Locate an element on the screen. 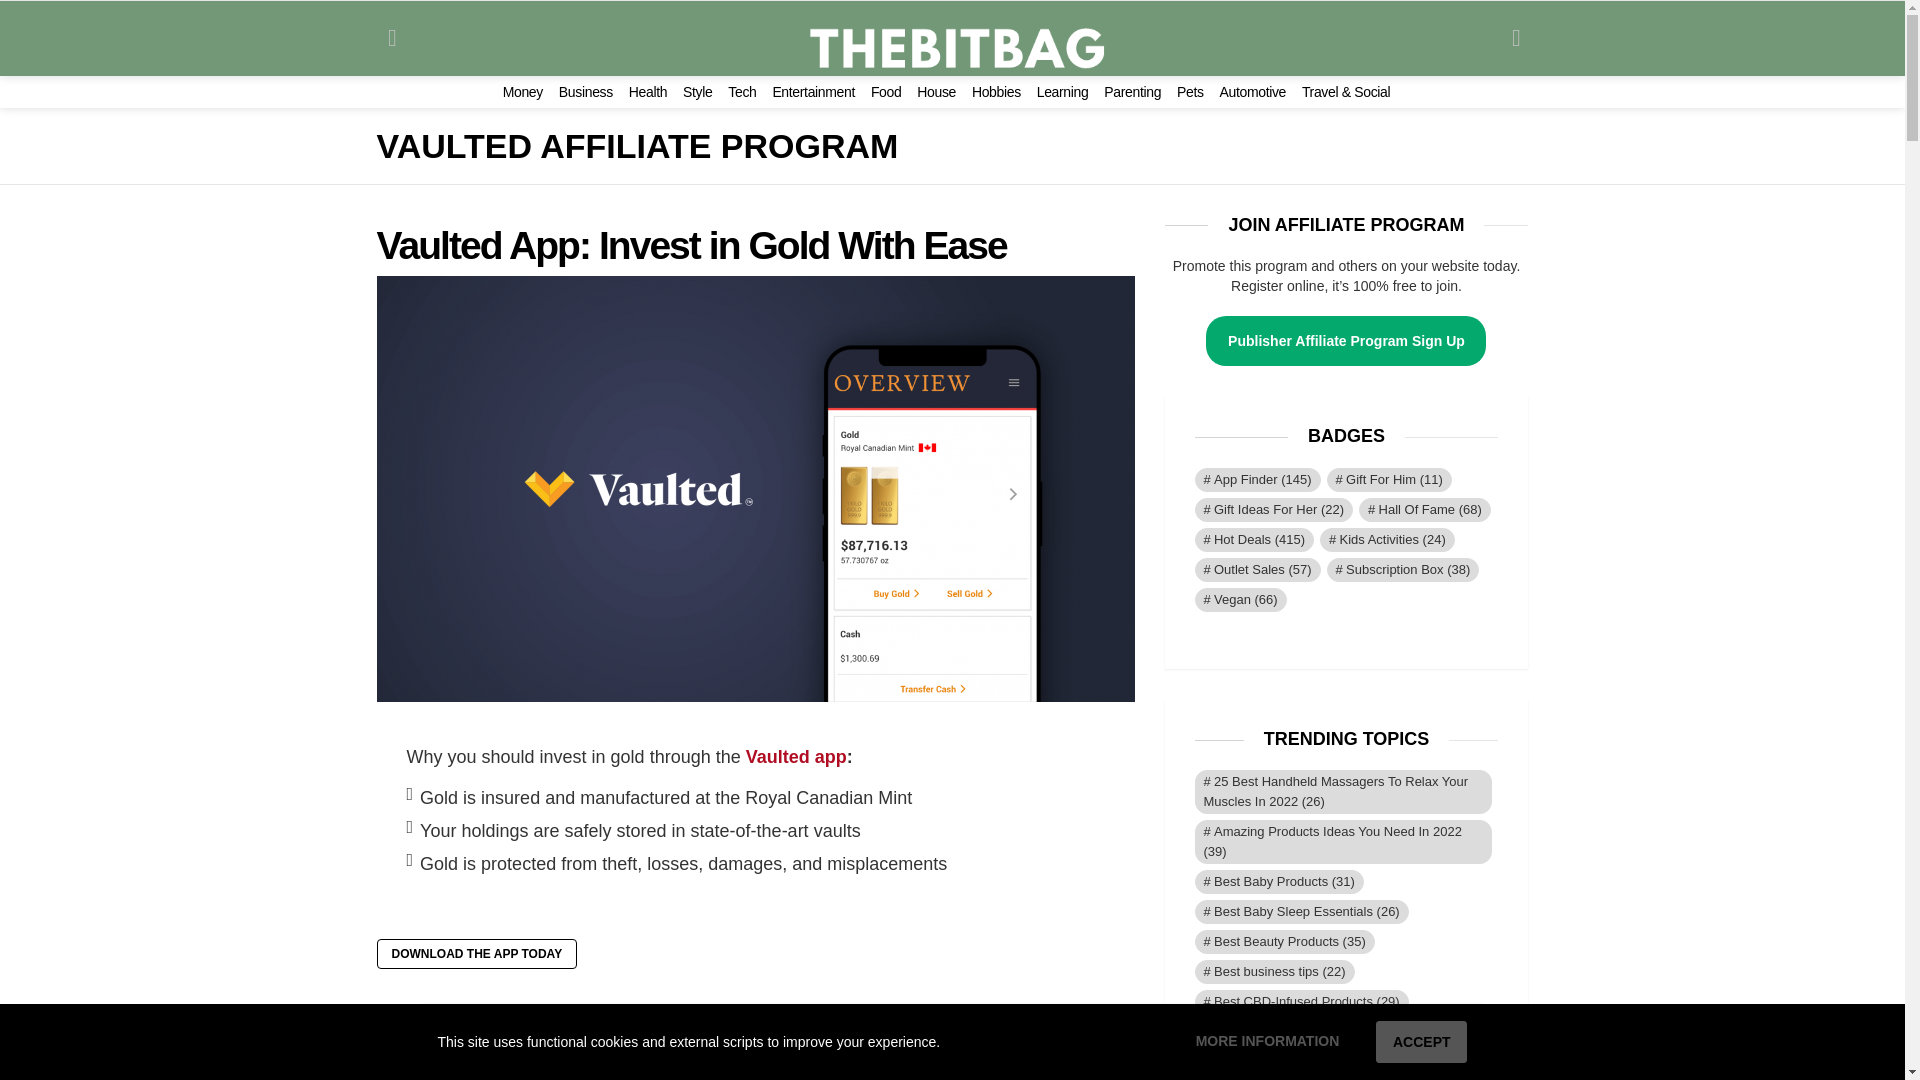  Automotive is located at coordinates (1252, 92).